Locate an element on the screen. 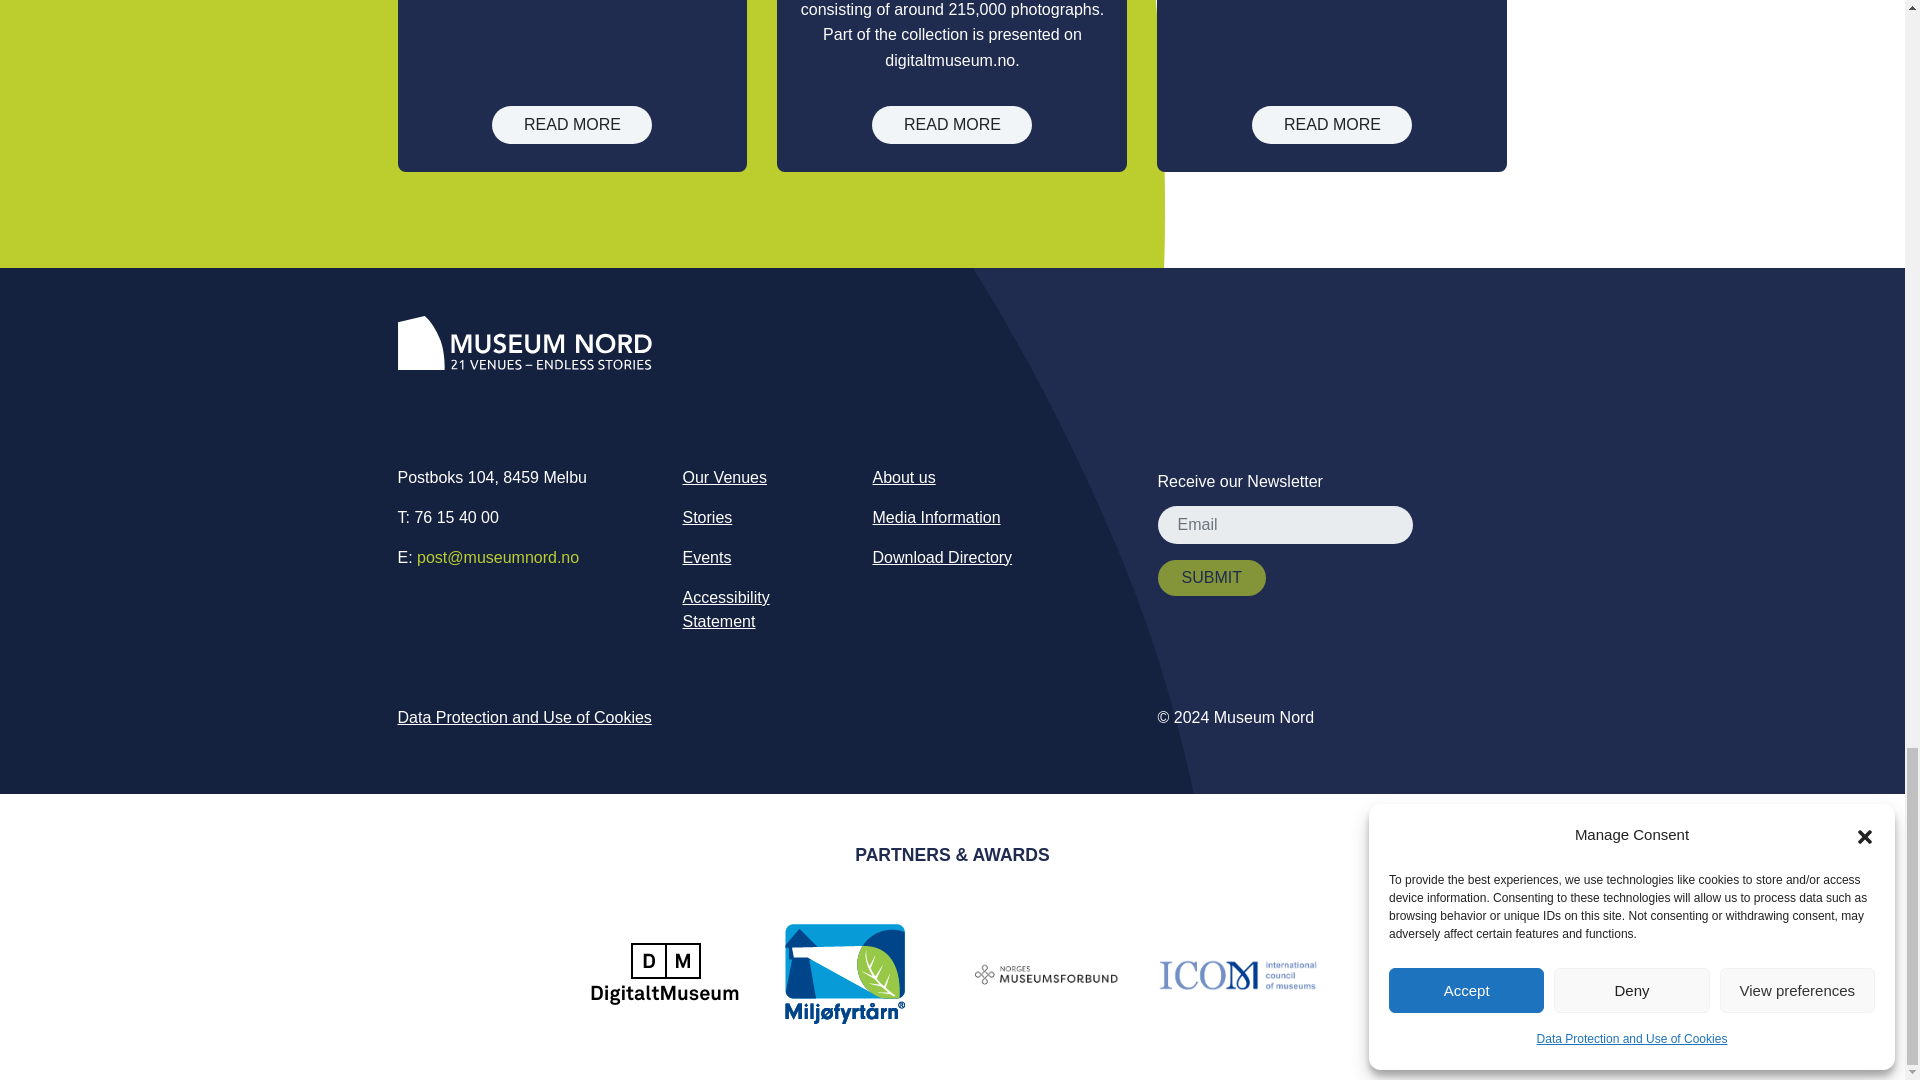 The width and height of the screenshot is (1920, 1080). Narvik Municipal Photo Collection is located at coordinates (952, 124).